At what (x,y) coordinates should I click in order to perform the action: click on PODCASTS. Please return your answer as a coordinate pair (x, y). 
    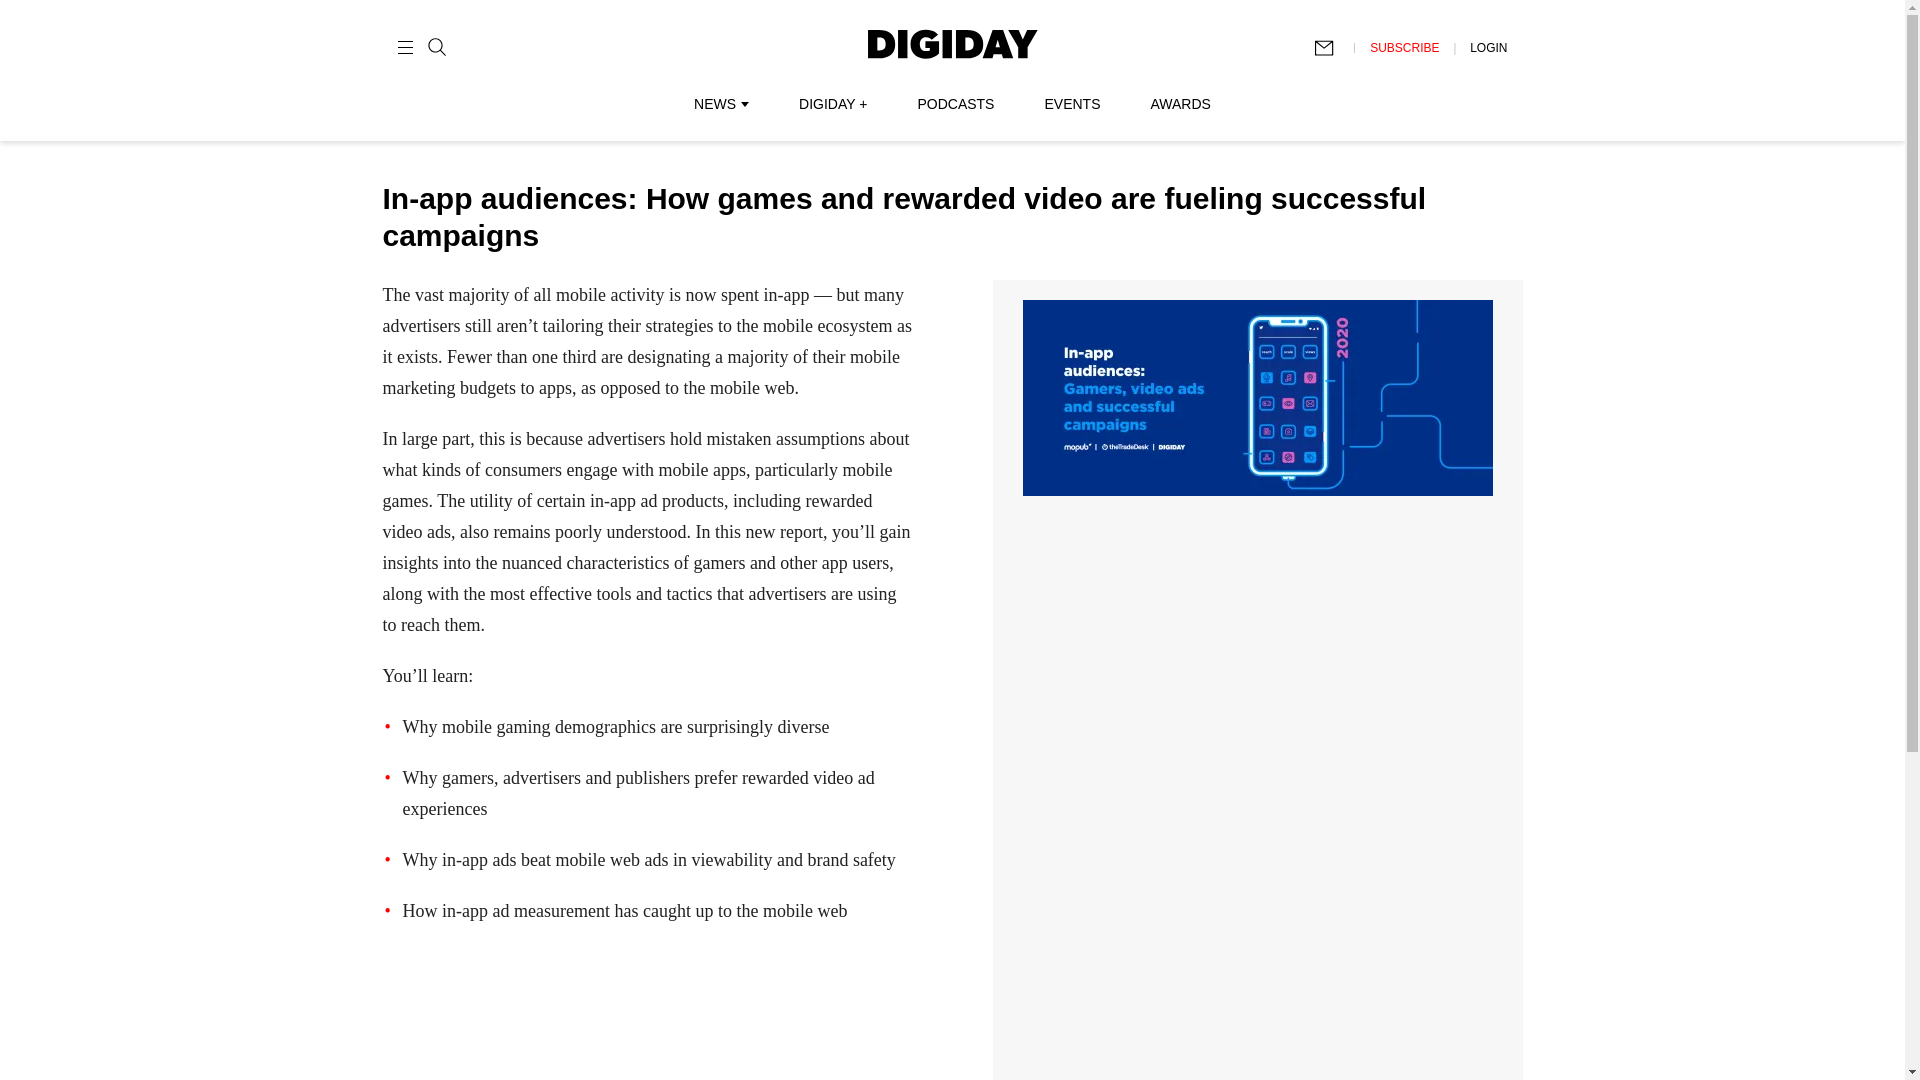
    Looking at the image, I should click on (956, 104).